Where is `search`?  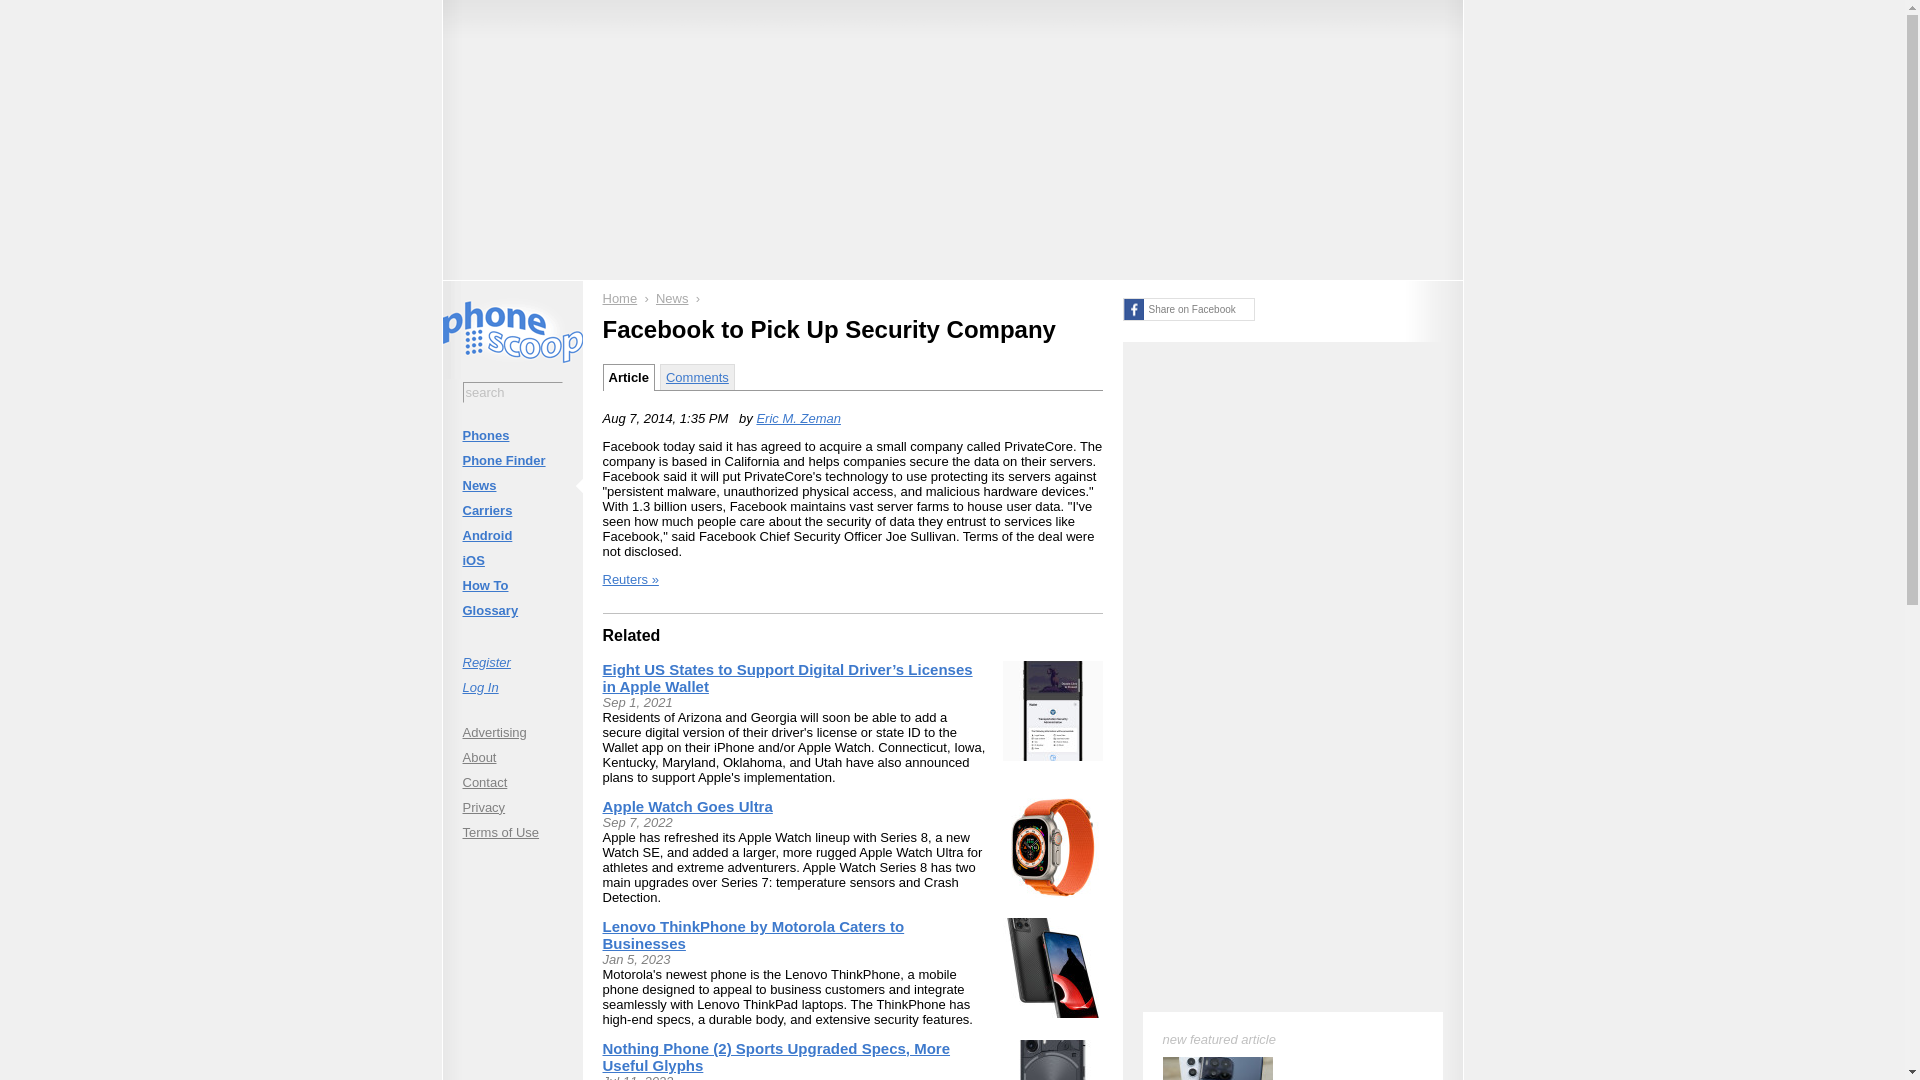 search is located at coordinates (512, 392).